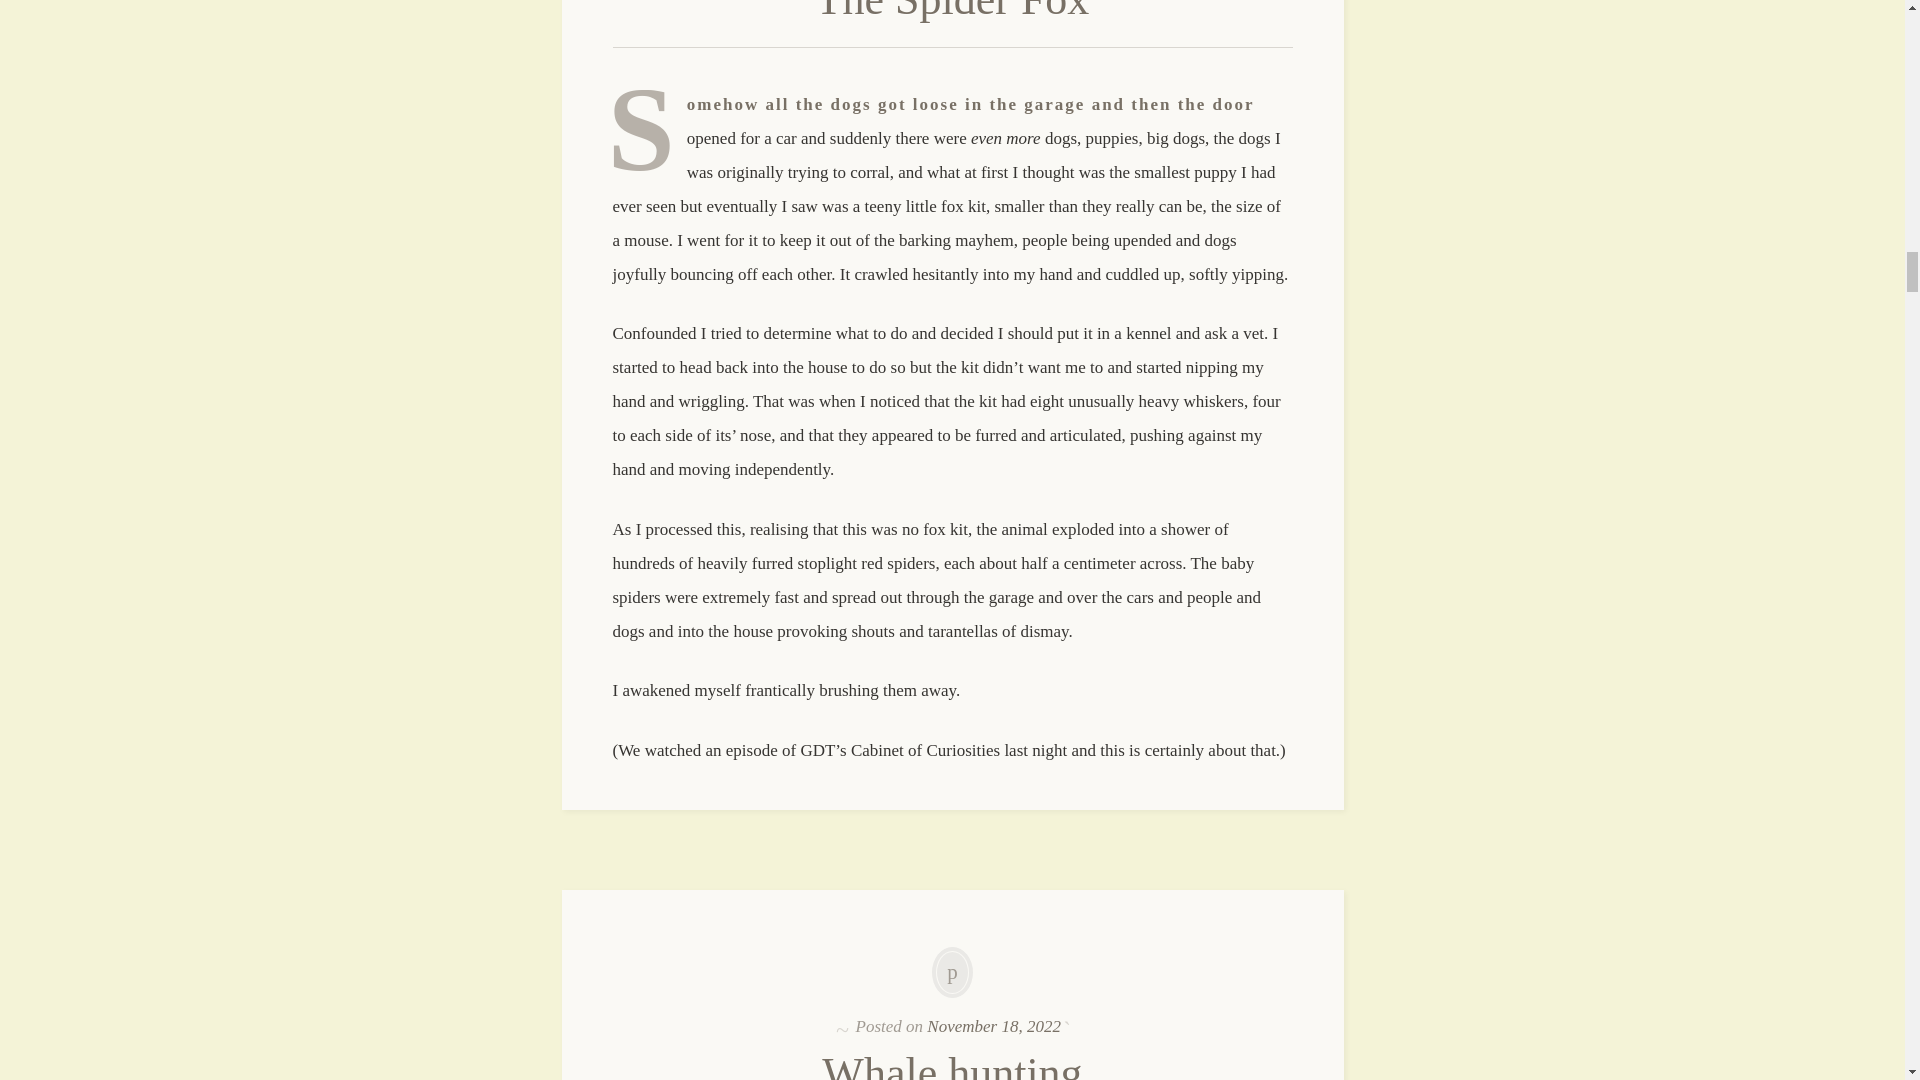 Image resolution: width=1920 pixels, height=1080 pixels. What do you see at coordinates (952, 1064) in the screenshot?
I see `Whale hunting` at bounding box center [952, 1064].